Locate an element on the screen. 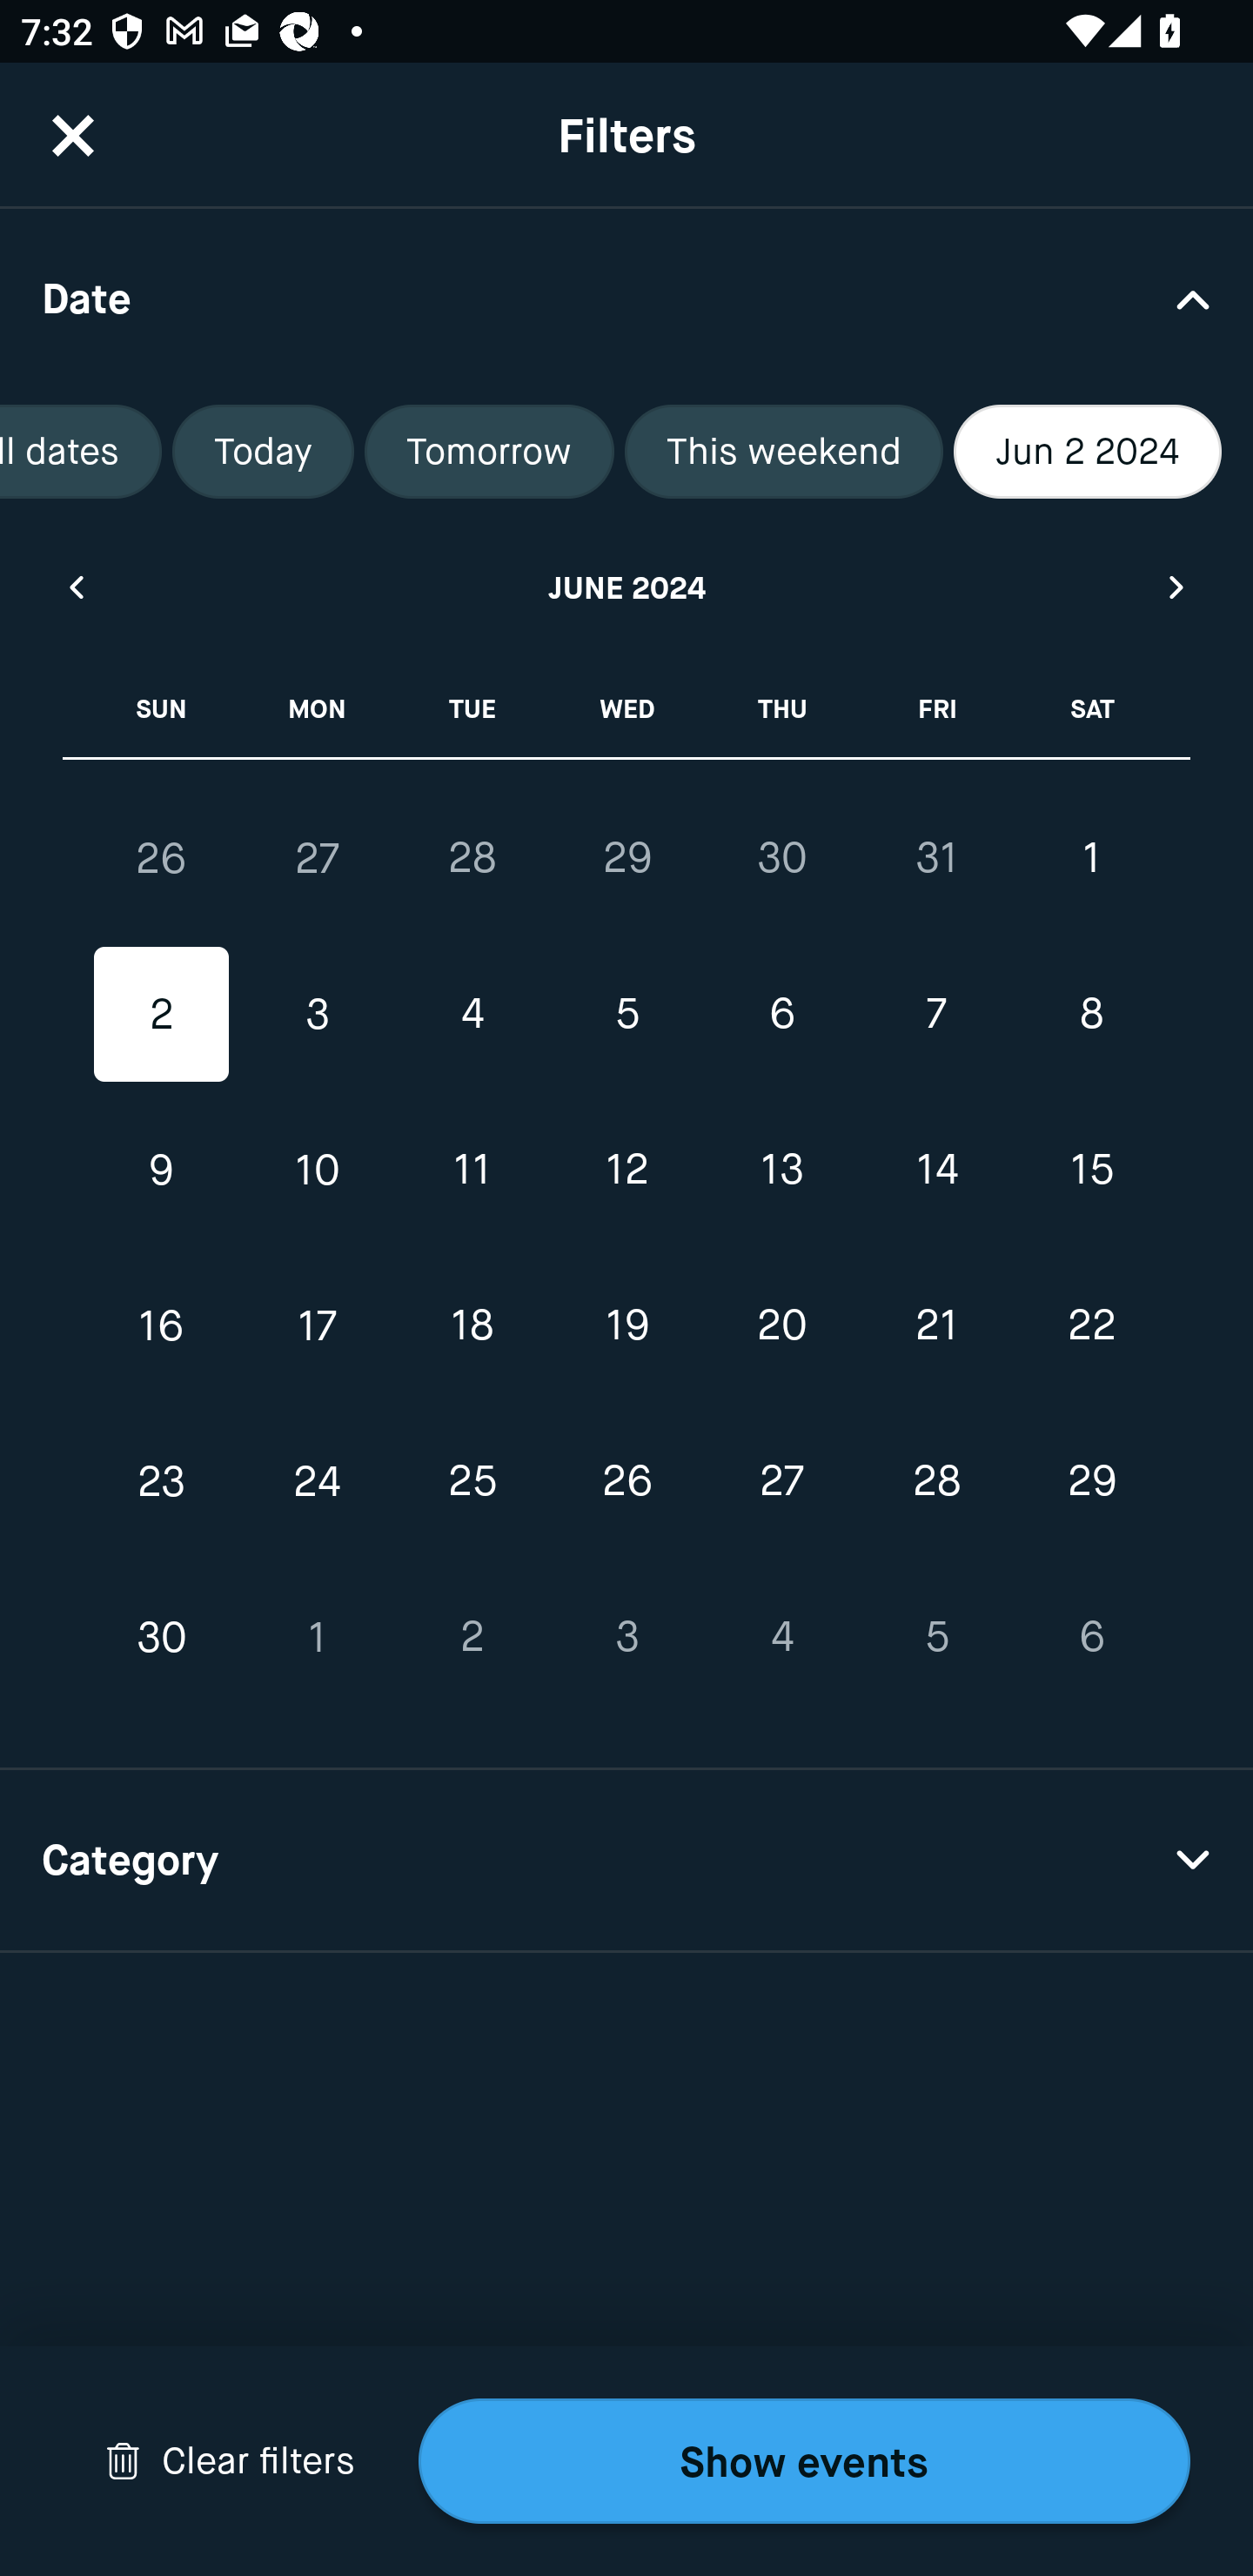  Previous is located at coordinates (75, 587).